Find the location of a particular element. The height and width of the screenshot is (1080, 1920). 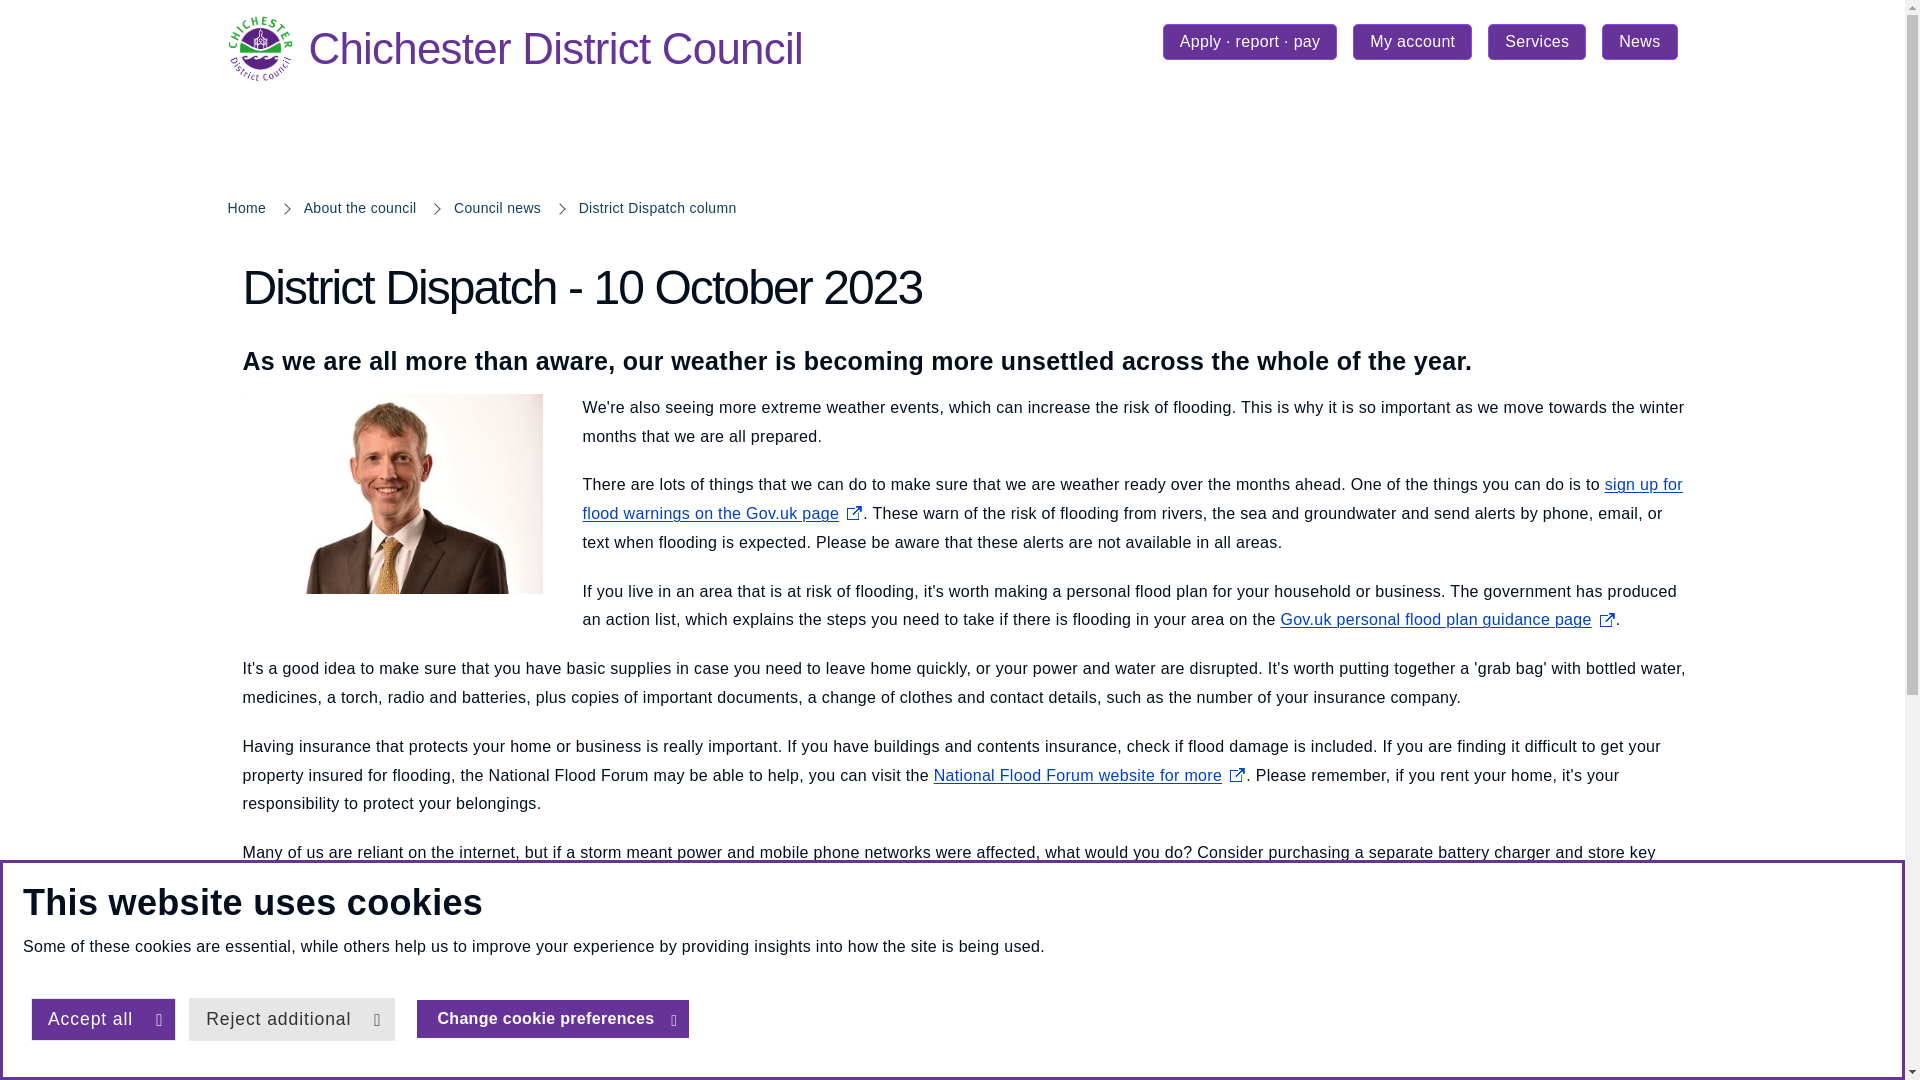

Reject additional is located at coordinates (290, 1019).